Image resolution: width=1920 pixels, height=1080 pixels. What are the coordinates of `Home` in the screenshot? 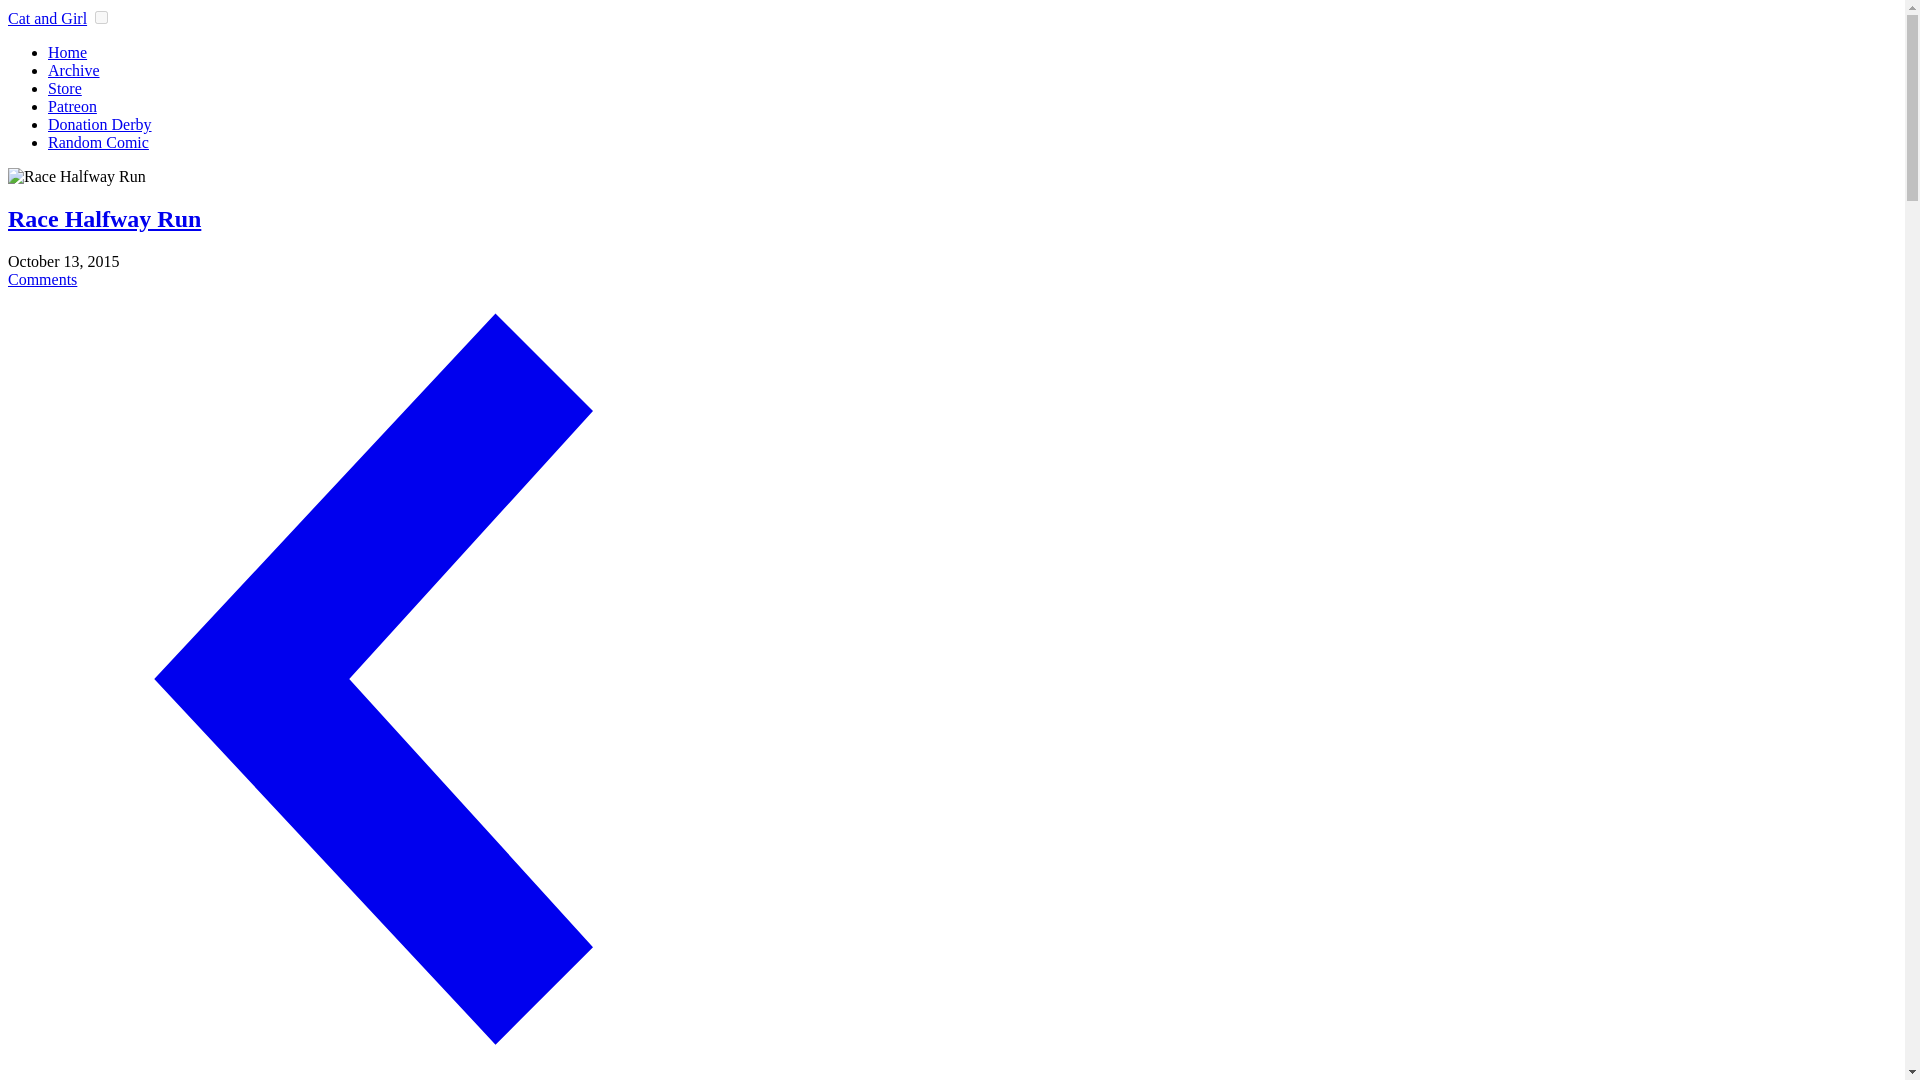 It's located at (67, 52).